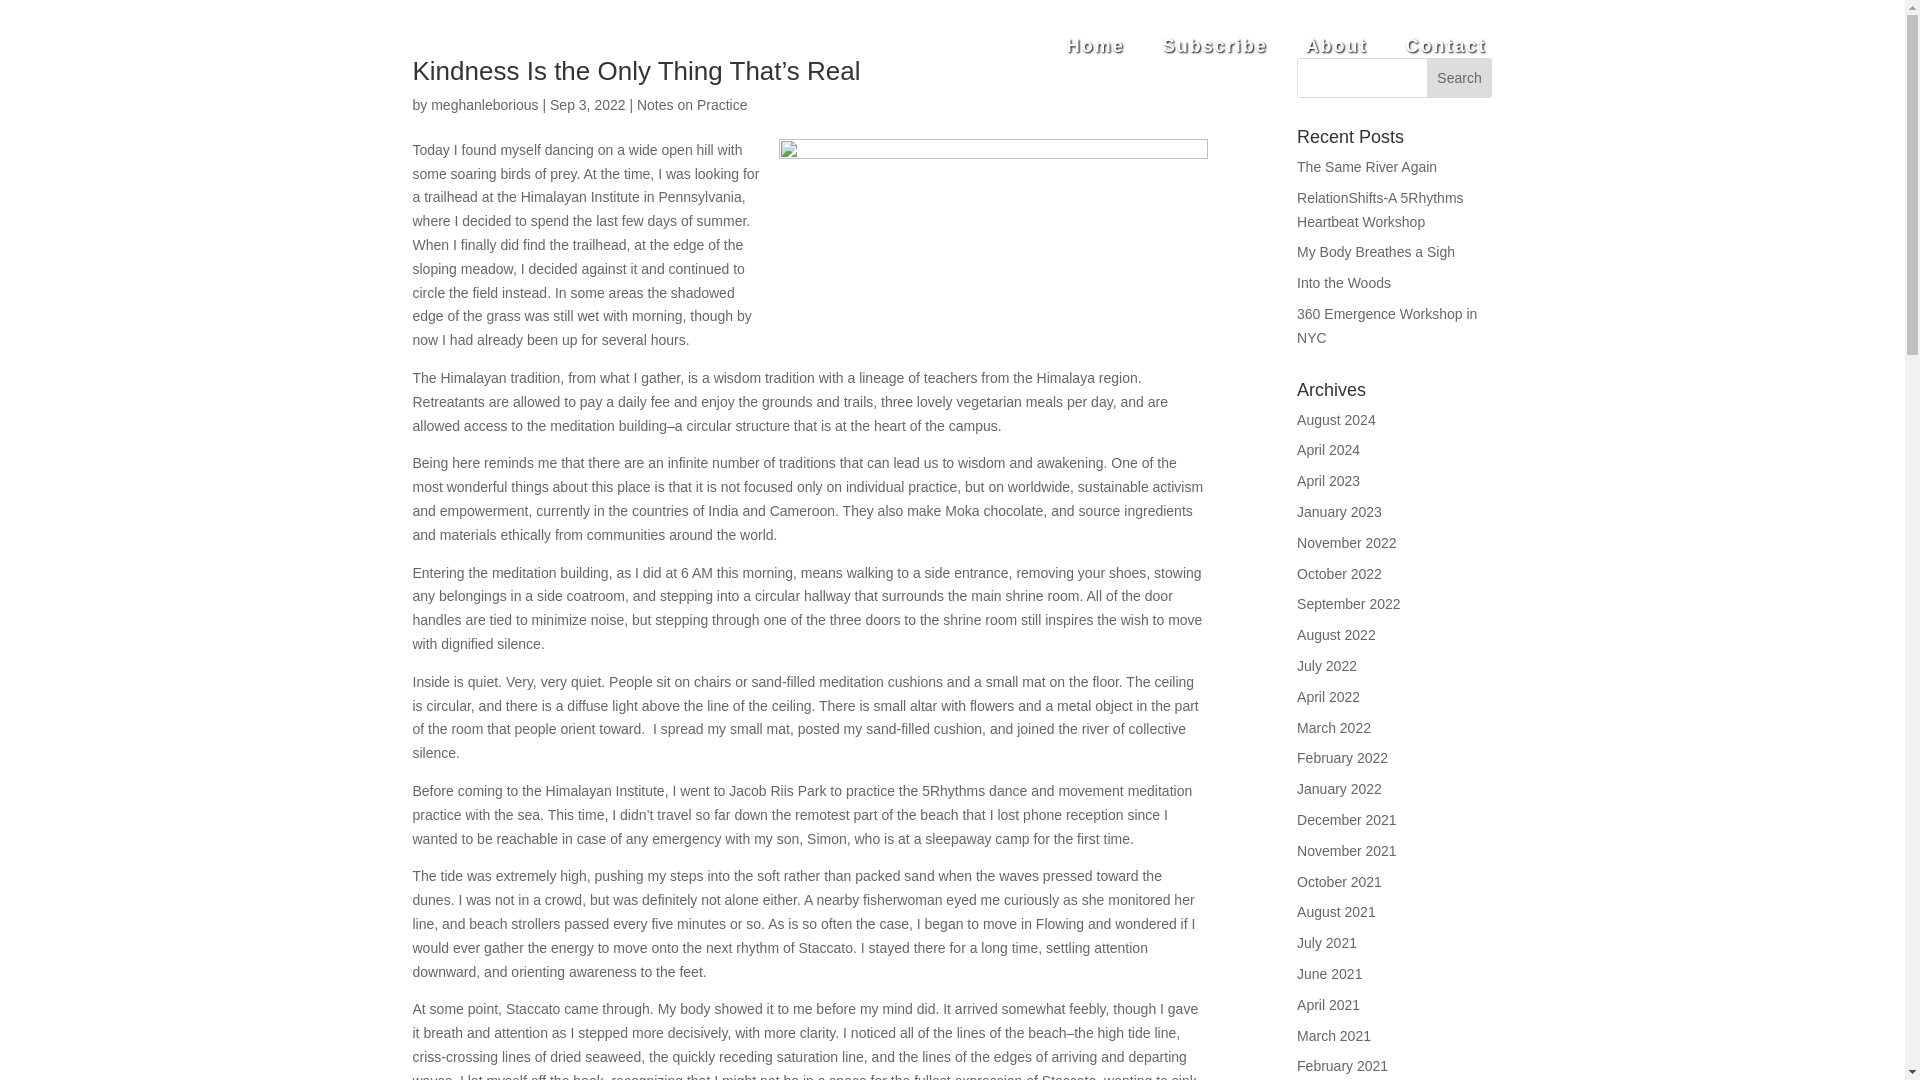 The image size is (1920, 1080). What do you see at coordinates (1340, 574) in the screenshot?
I see `October 2022` at bounding box center [1340, 574].